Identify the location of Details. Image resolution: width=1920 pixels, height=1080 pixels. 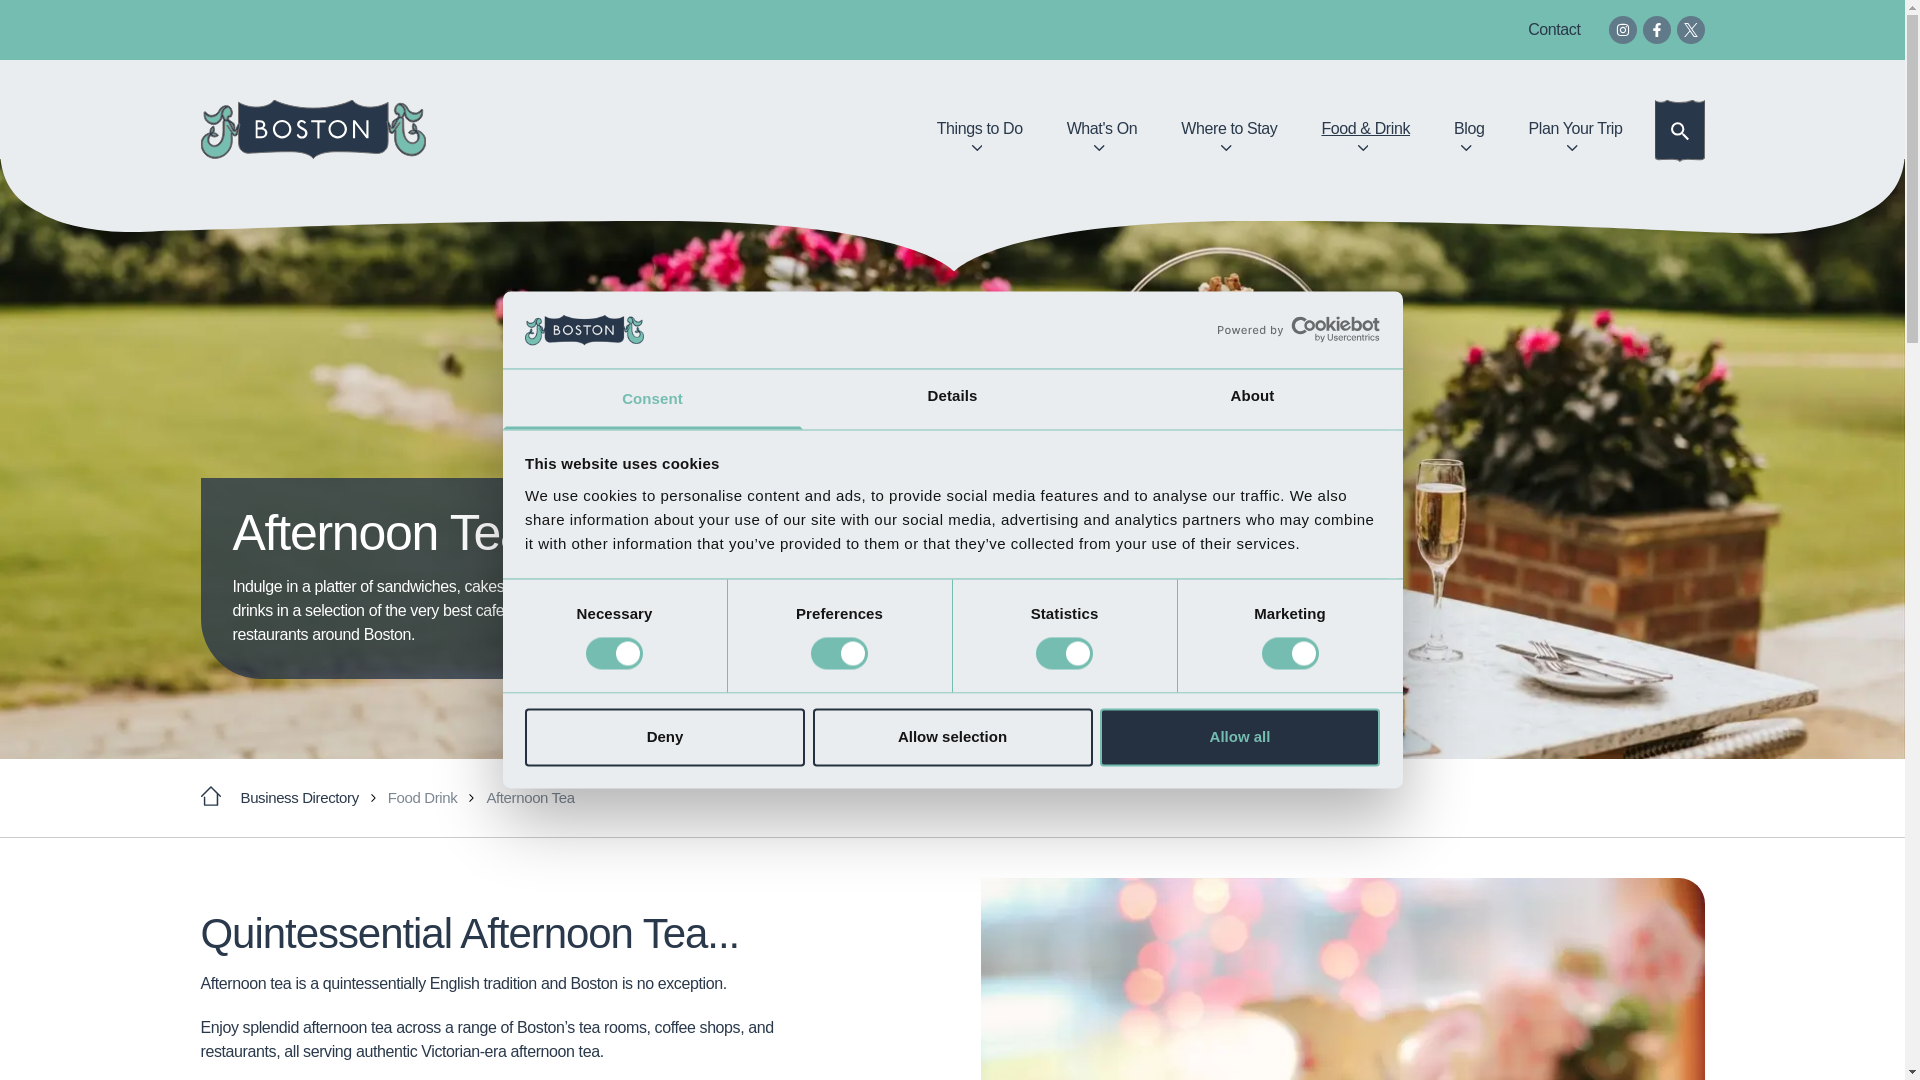
(952, 398).